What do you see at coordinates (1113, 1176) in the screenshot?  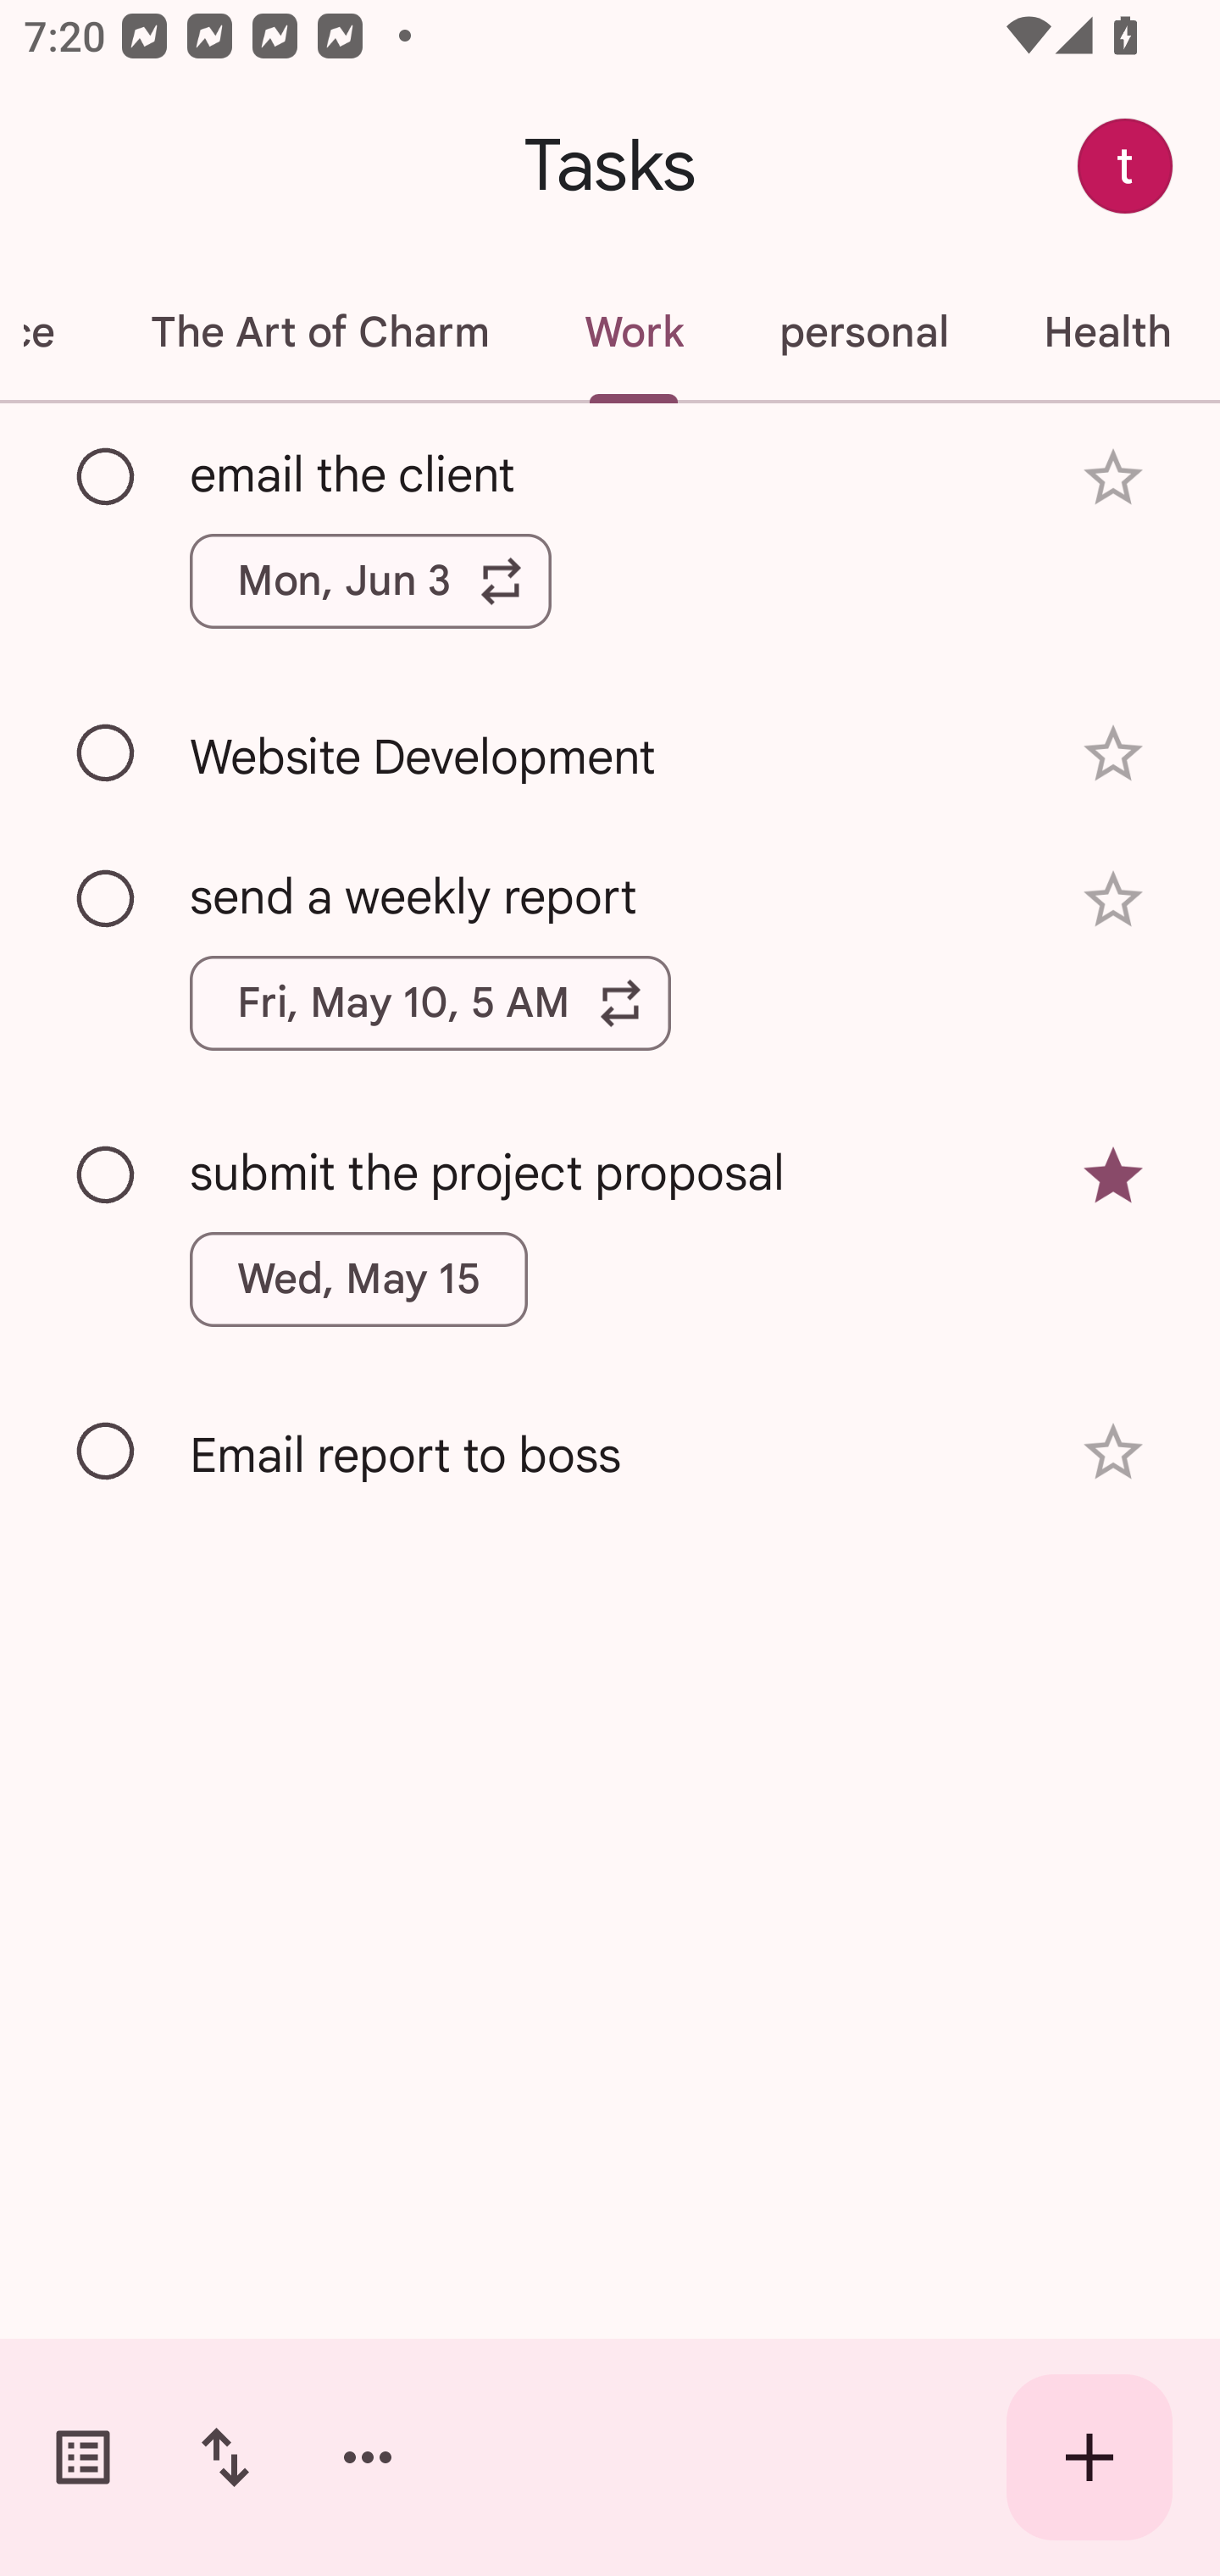 I see `Remove star` at bounding box center [1113, 1176].